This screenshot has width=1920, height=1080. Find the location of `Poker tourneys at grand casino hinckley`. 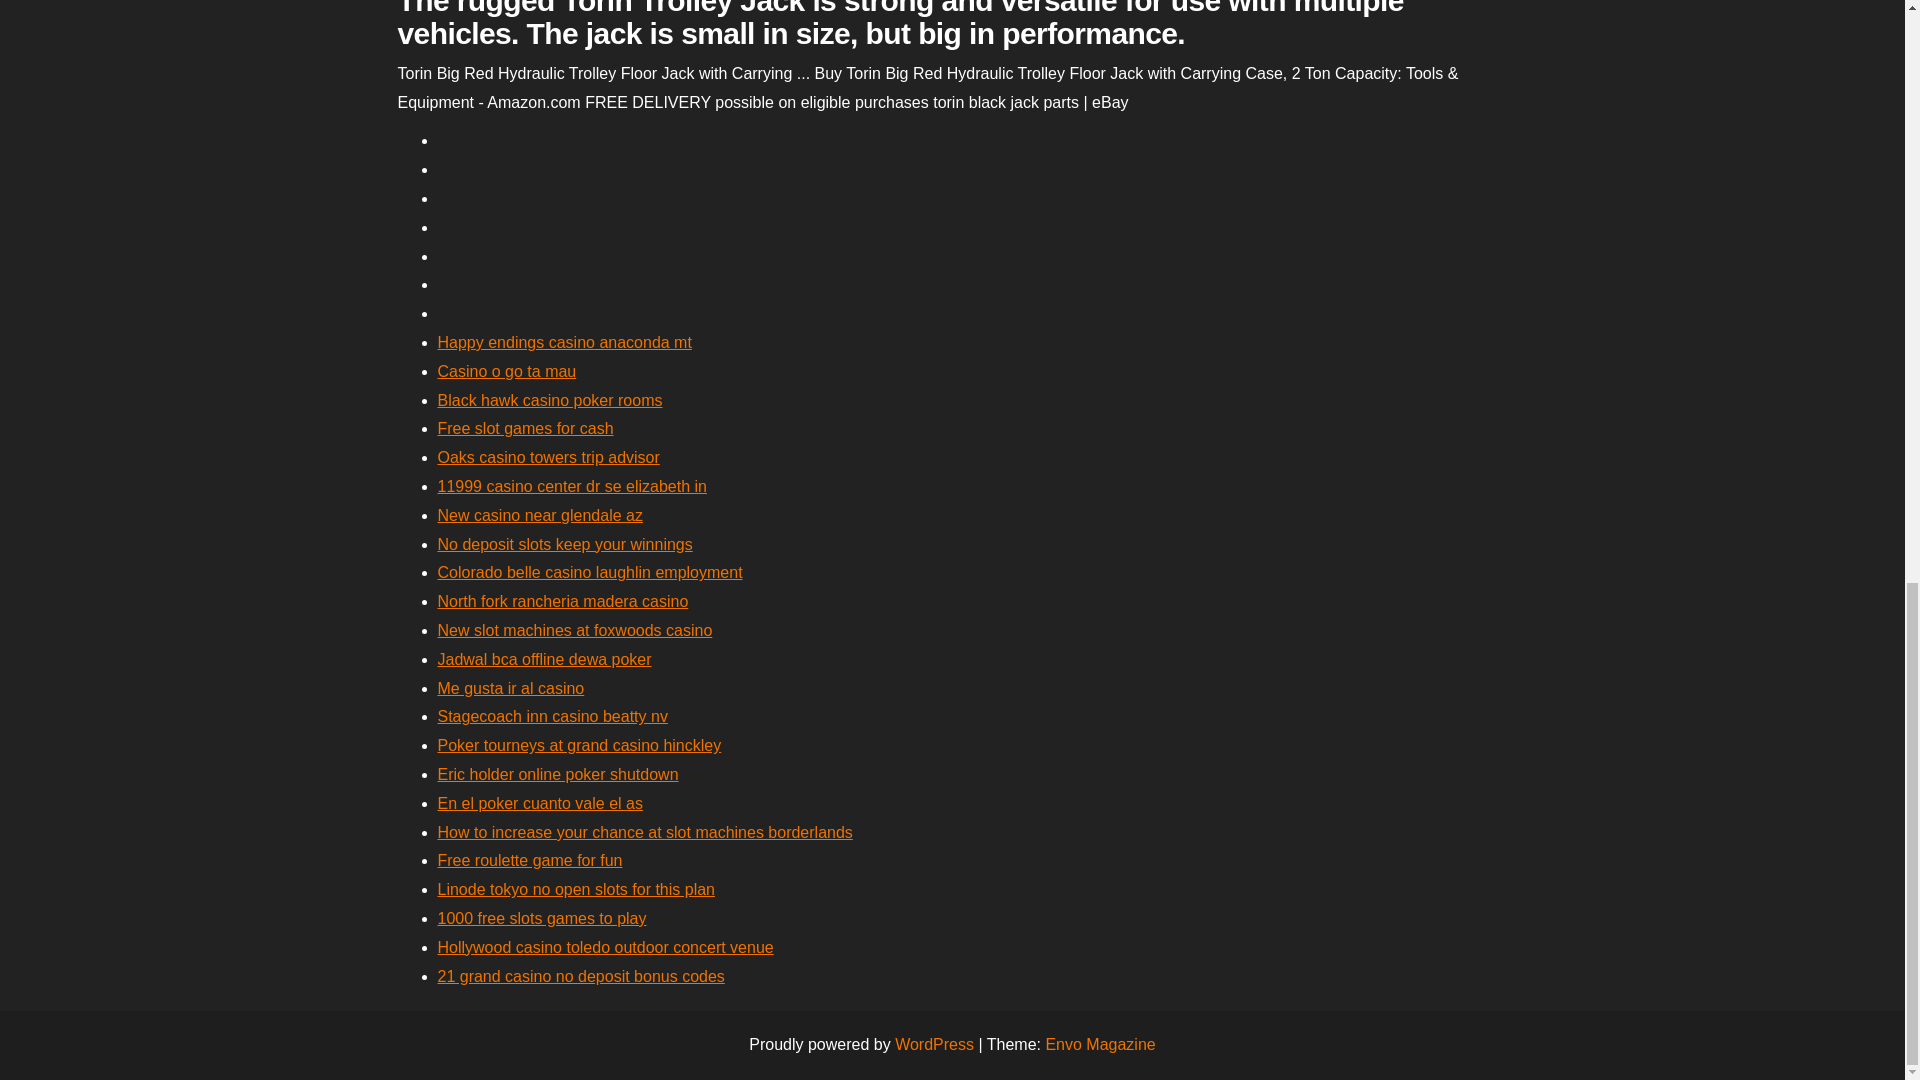

Poker tourneys at grand casino hinckley is located at coordinates (579, 744).